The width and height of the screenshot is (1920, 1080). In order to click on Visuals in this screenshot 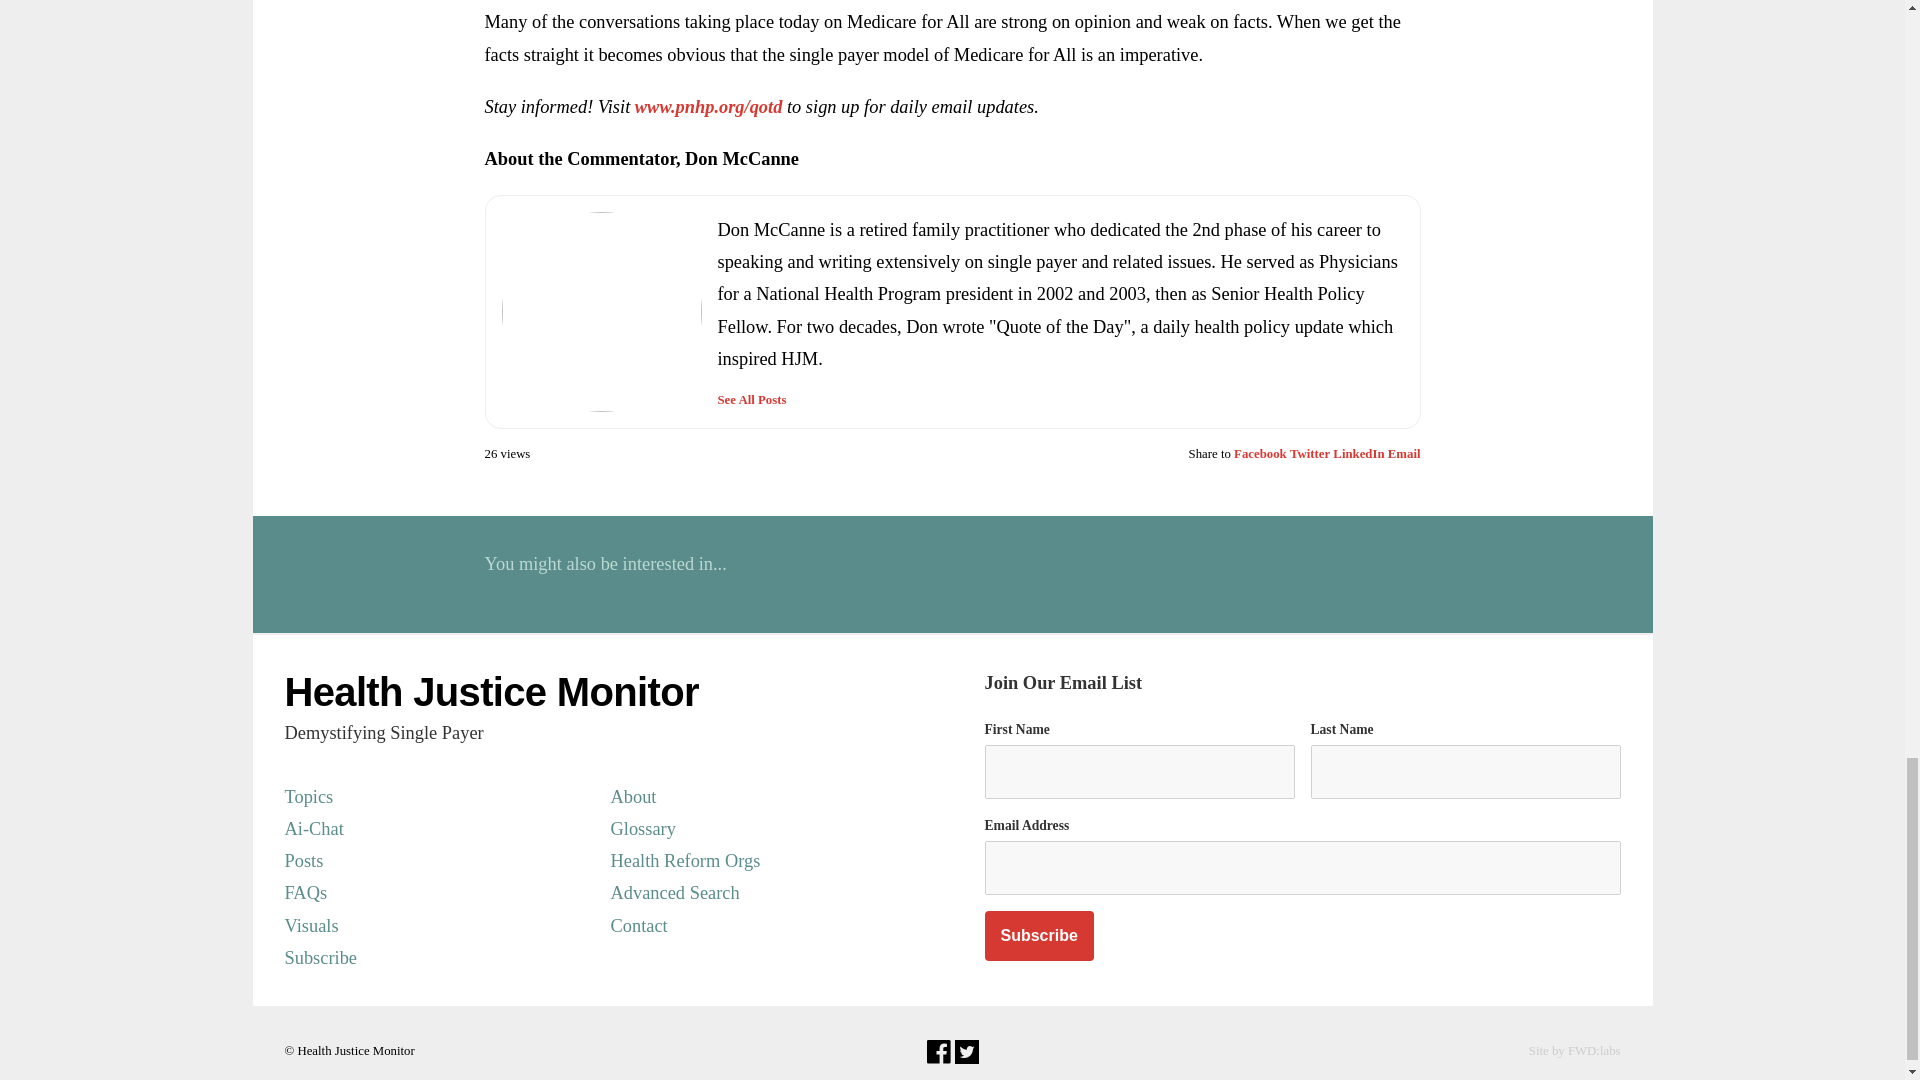, I will do `click(438, 926)`.